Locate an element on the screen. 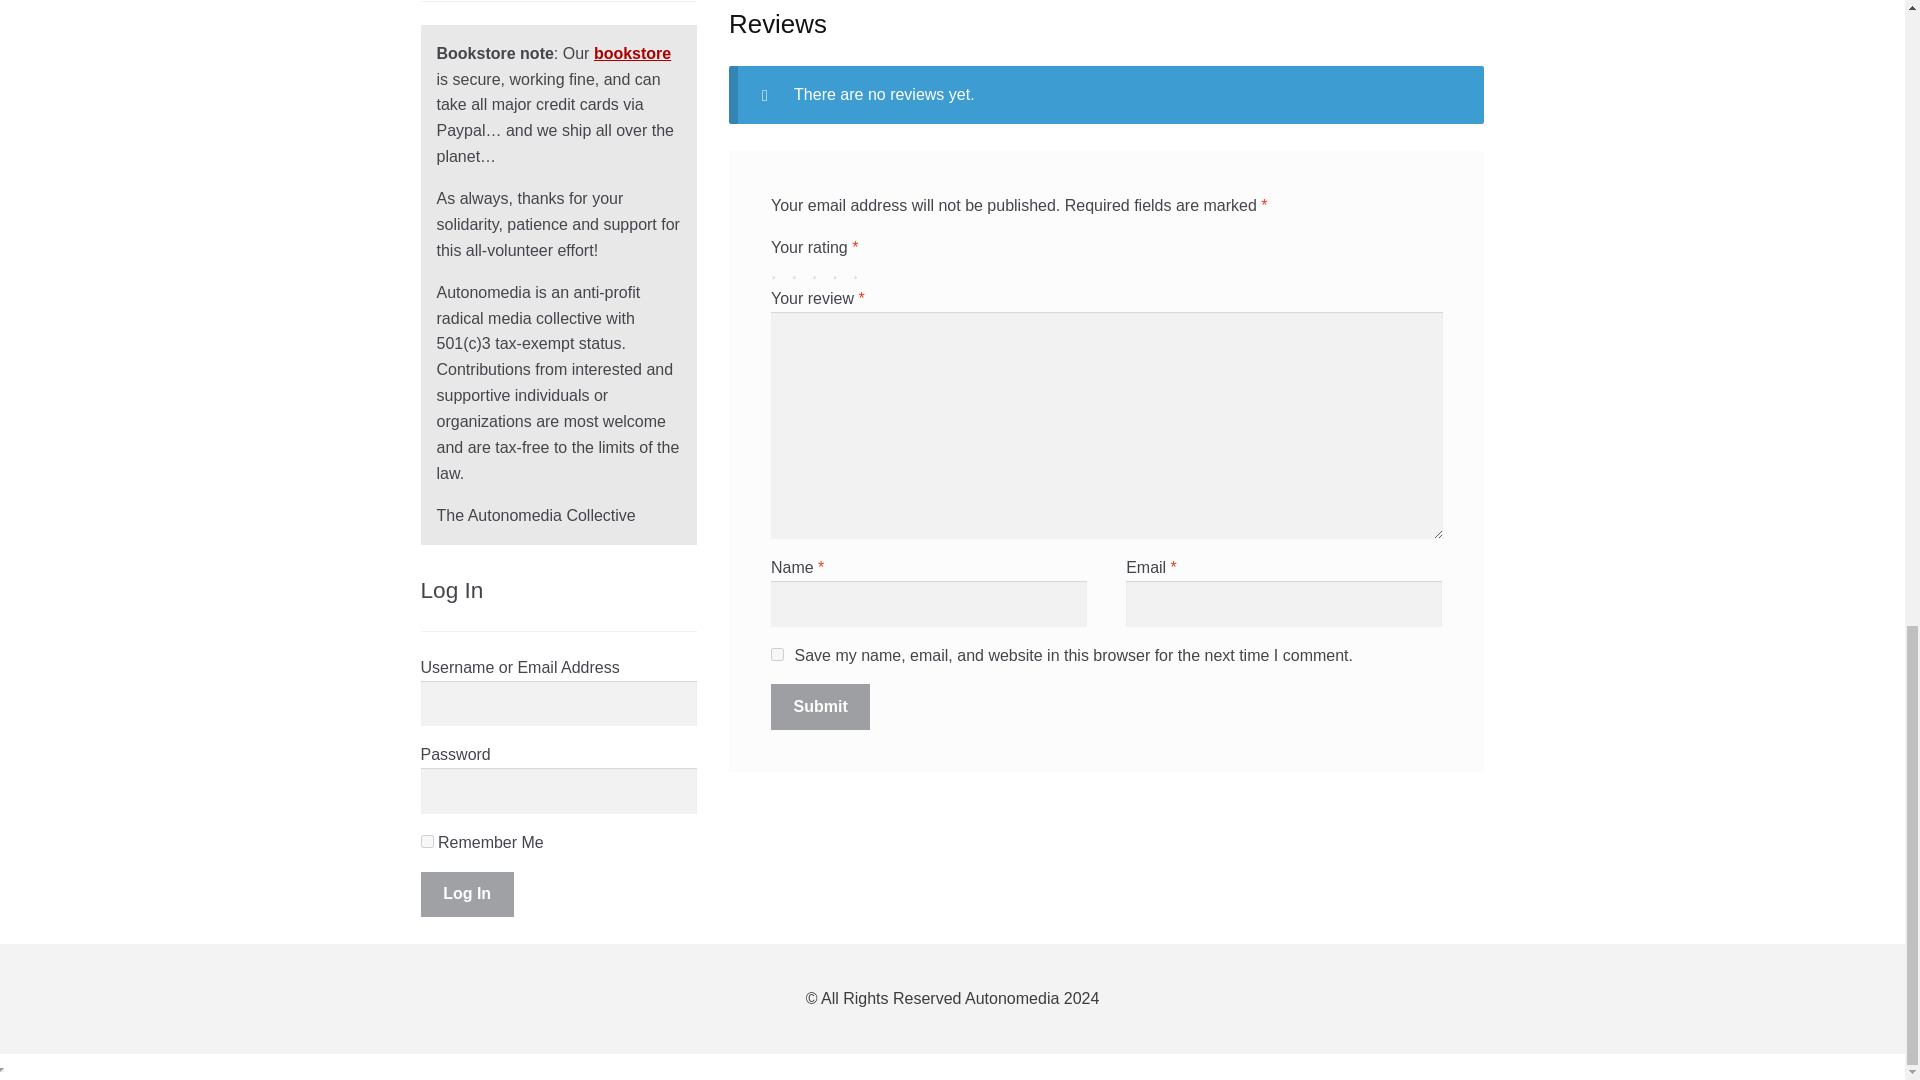  forever is located at coordinates (426, 840).